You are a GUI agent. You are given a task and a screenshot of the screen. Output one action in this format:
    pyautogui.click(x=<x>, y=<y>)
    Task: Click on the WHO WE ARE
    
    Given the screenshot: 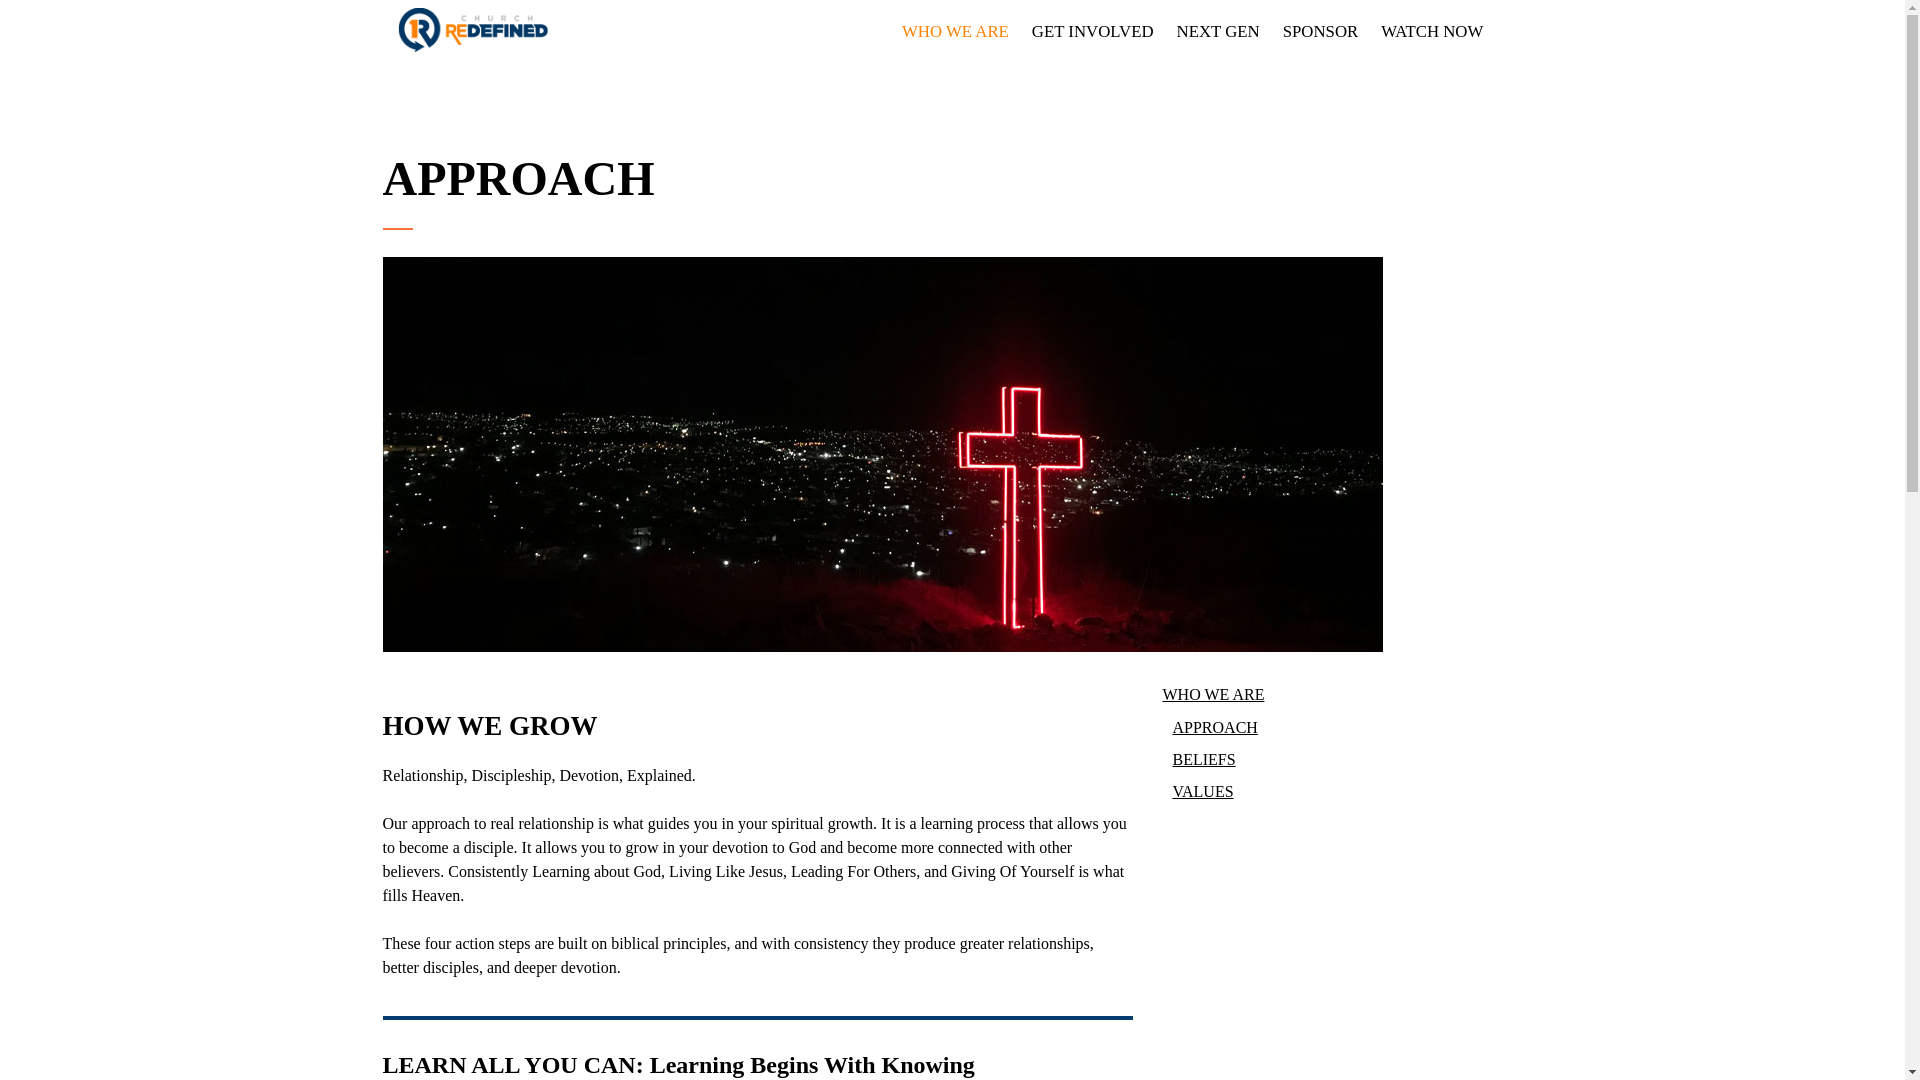 What is the action you would take?
    pyautogui.click(x=952, y=30)
    